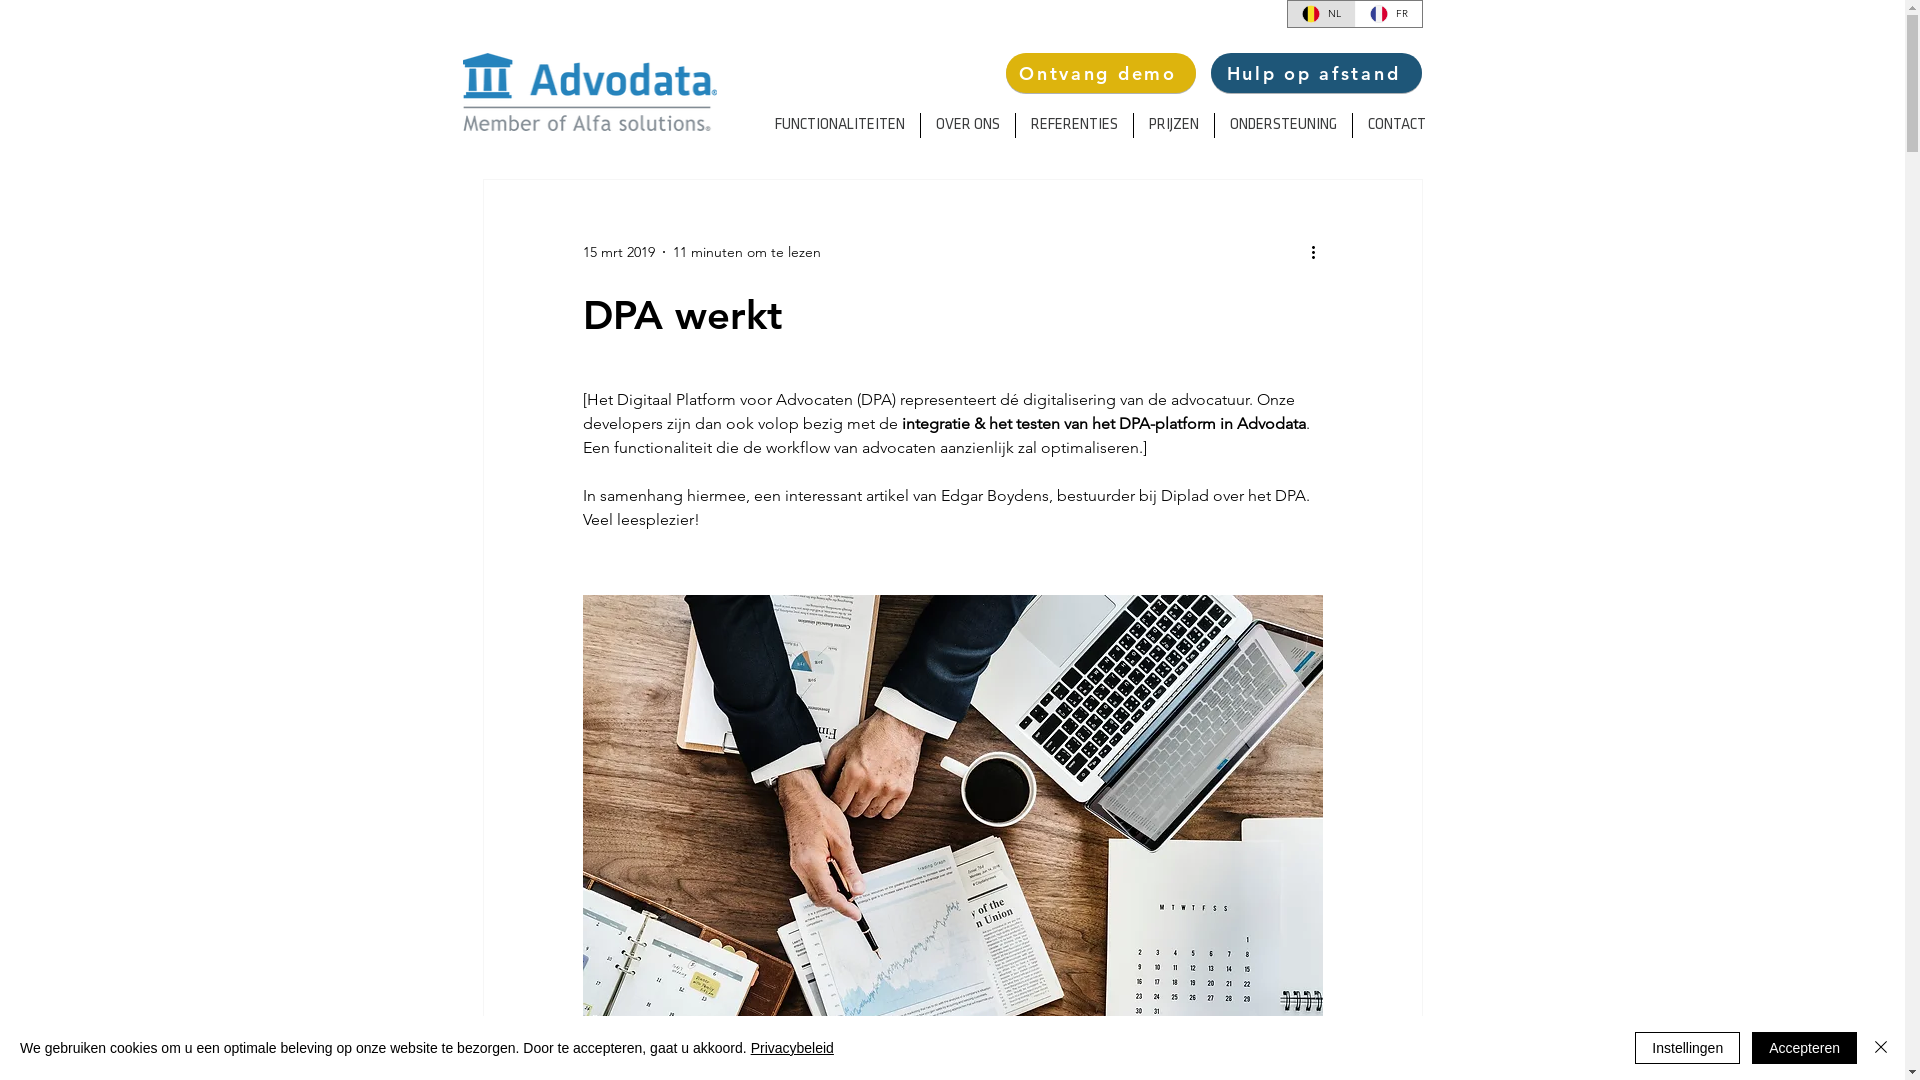 This screenshot has height=1080, width=1920. What do you see at coordinates (1282, 126) in the screenshot?
I see `ONDERSTEUNING` at bounding box center [1282, 126].